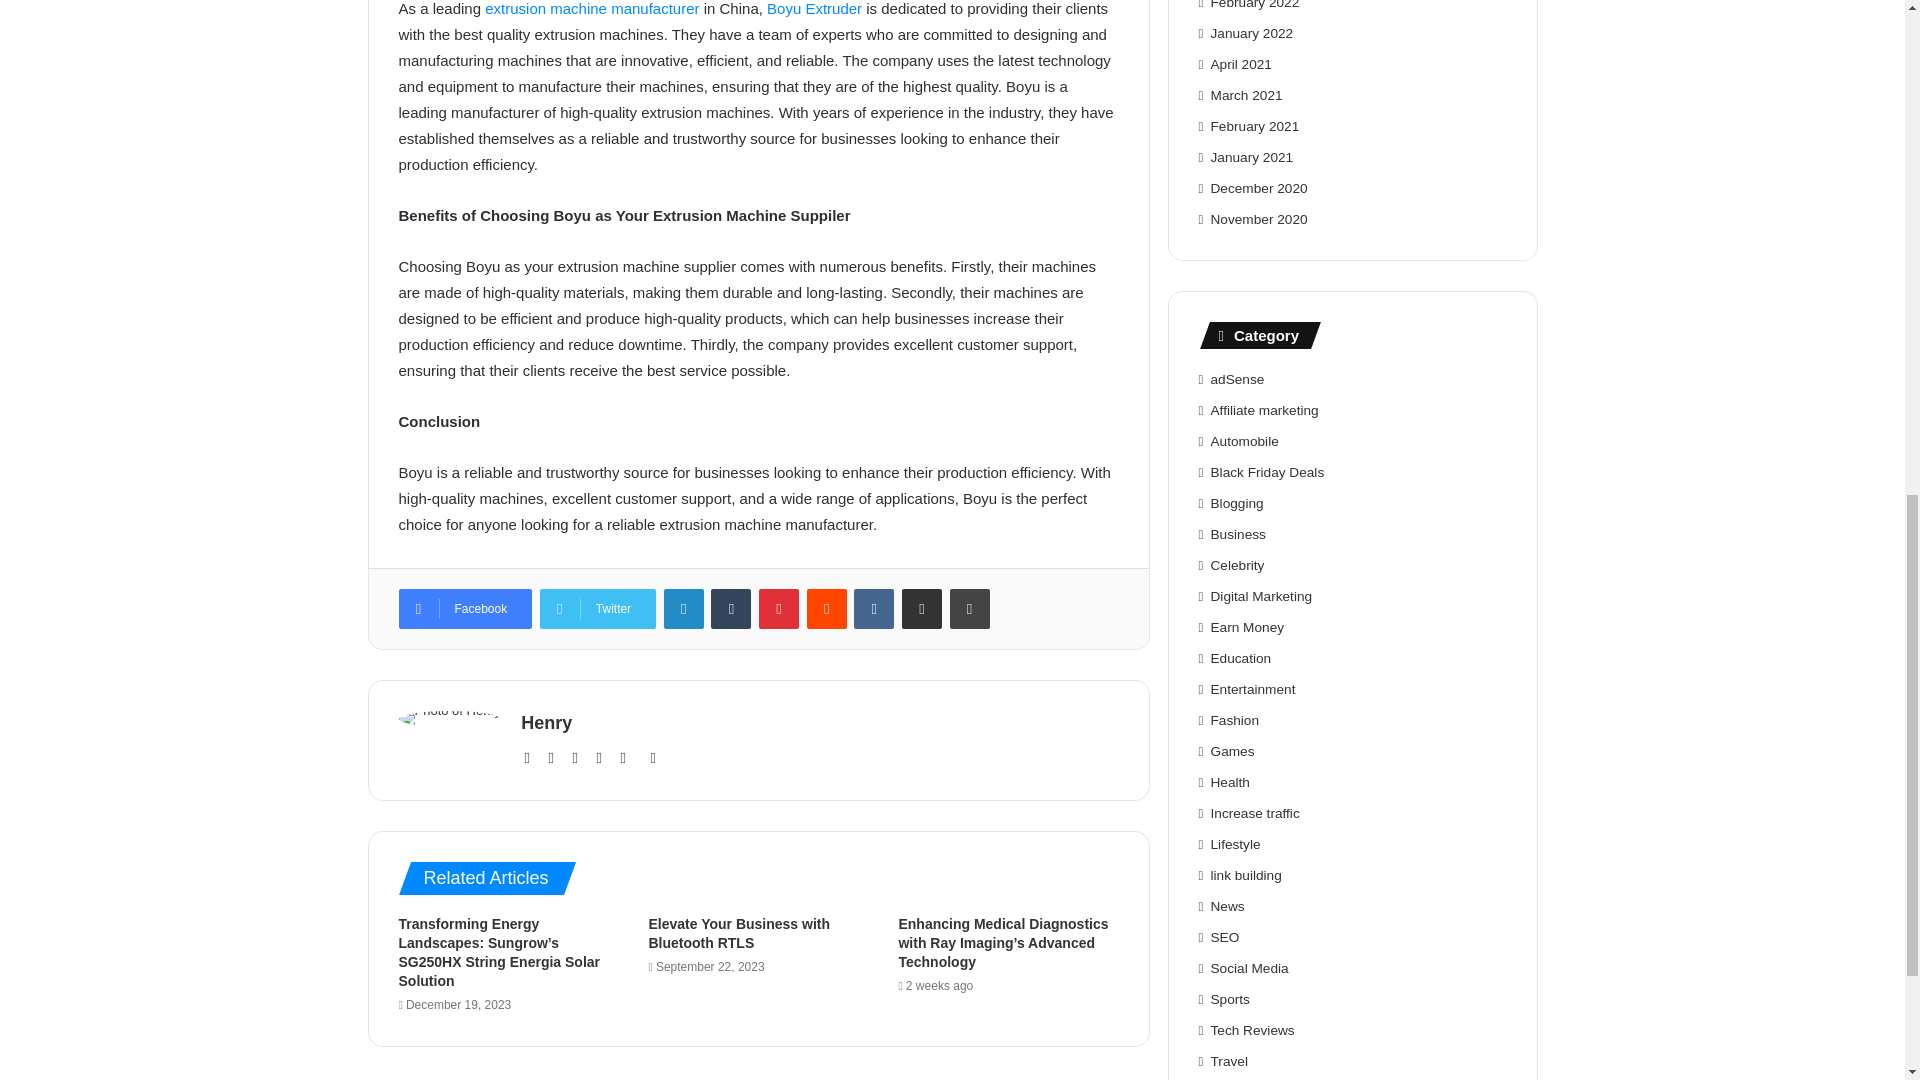 The height and width of the screenshot is (1080, 1920). I want to click on Boyu Extruder, so click(814, 8).